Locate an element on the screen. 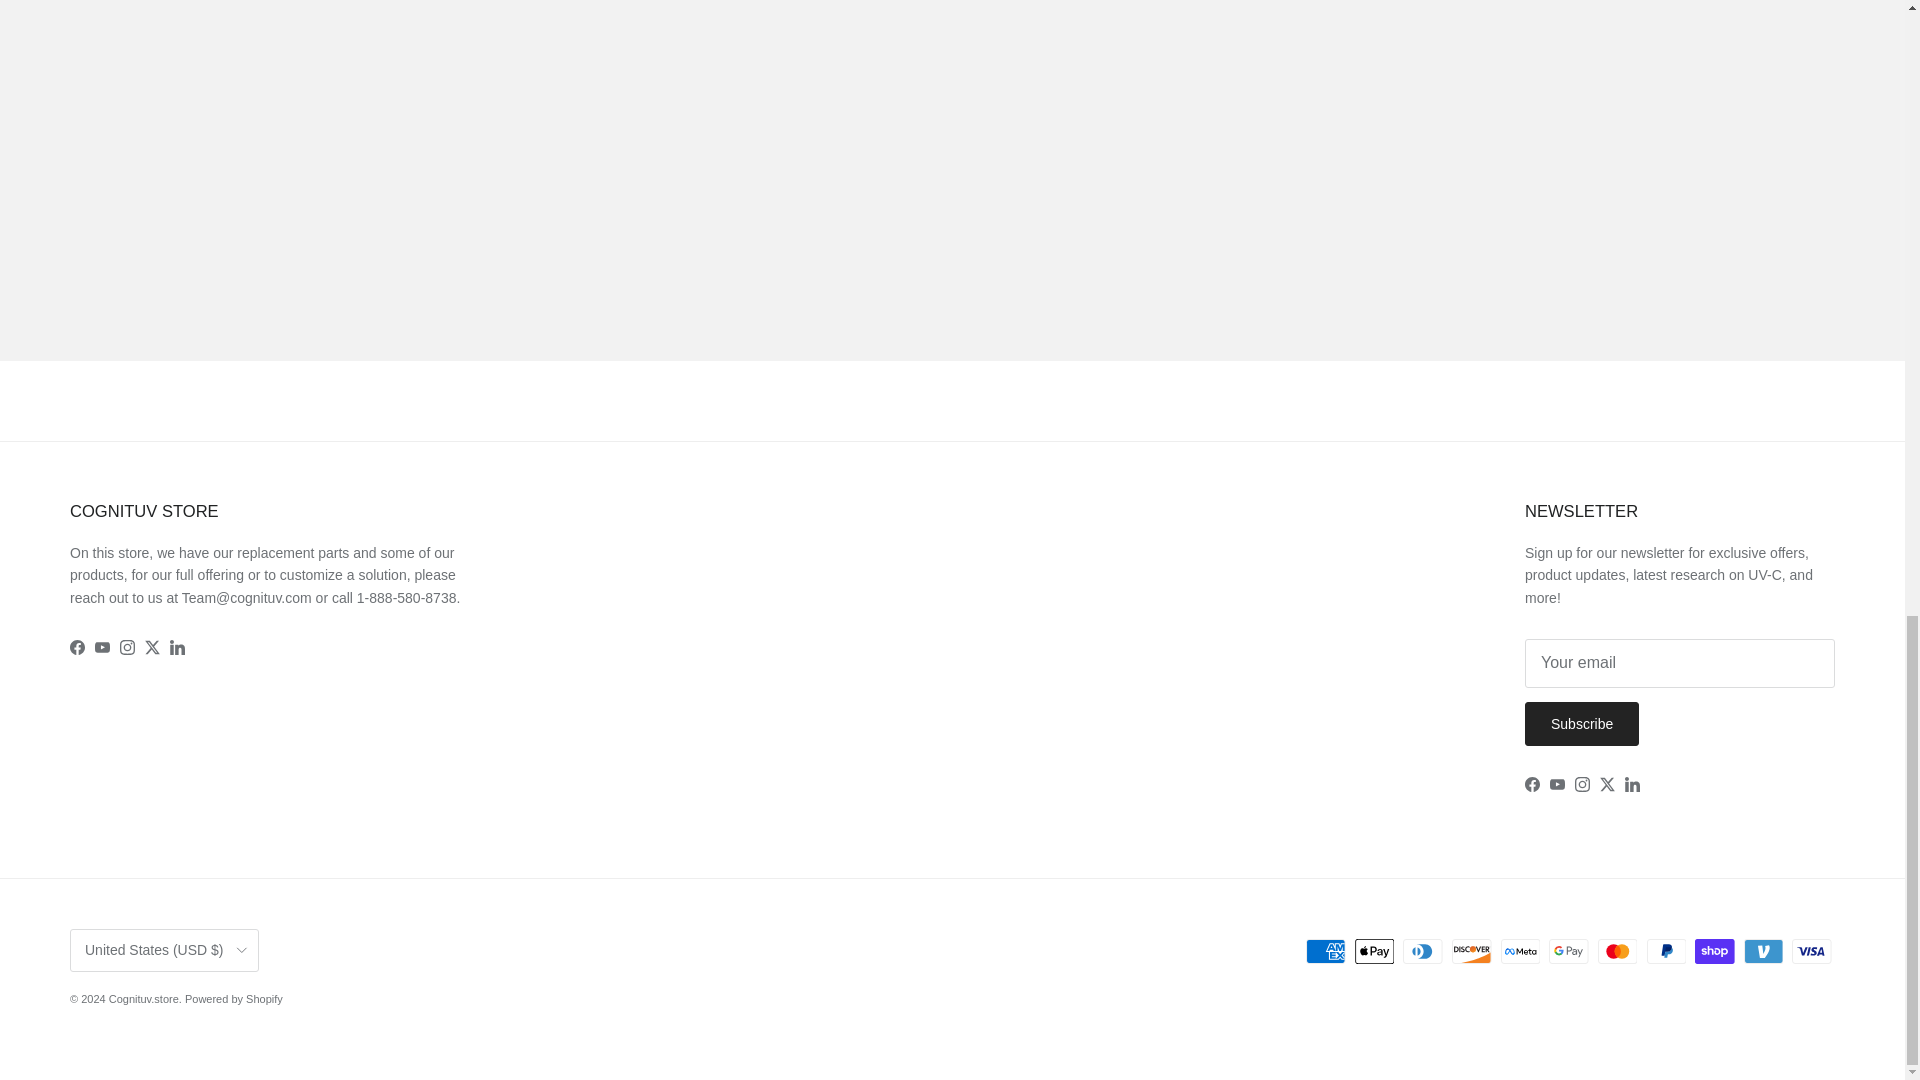  Cognituv.store on YouTube is located at coordinates (102, 647).